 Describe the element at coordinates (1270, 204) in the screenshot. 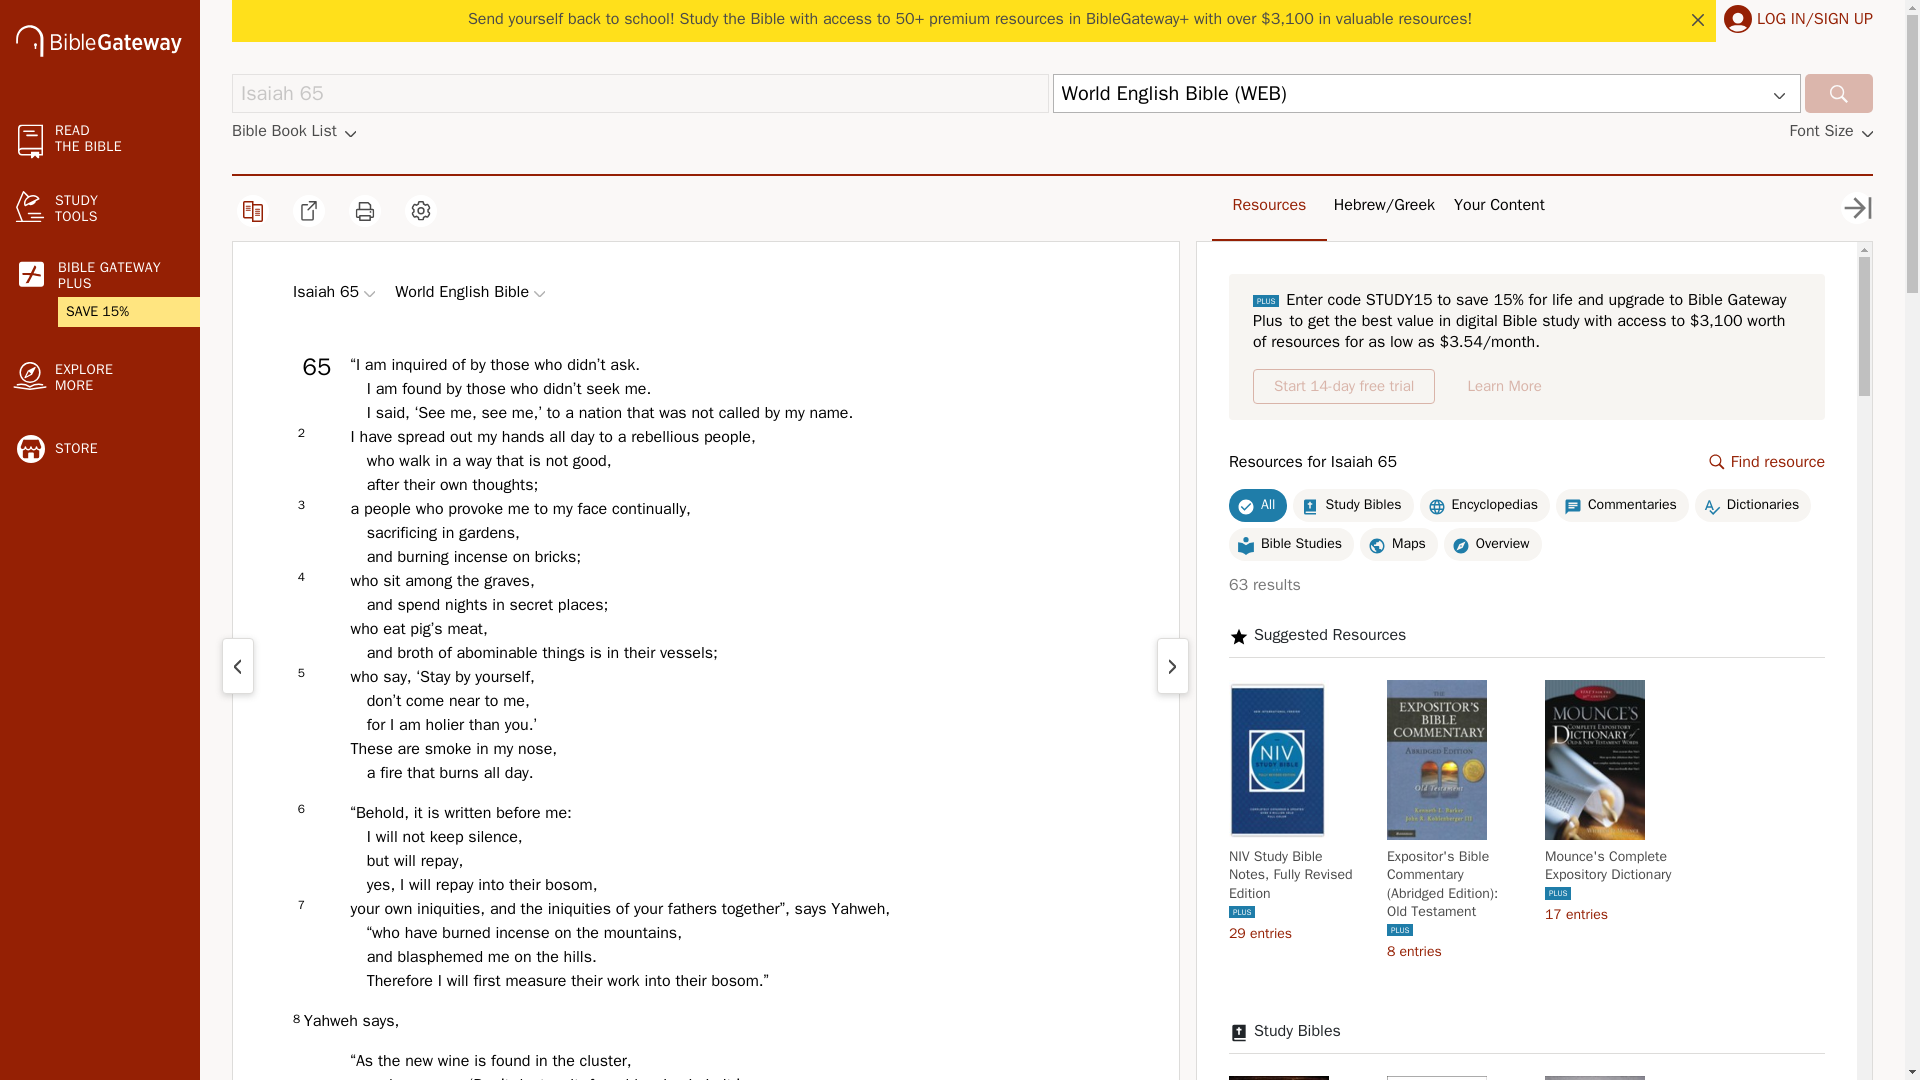

I see `Resources` at that location.